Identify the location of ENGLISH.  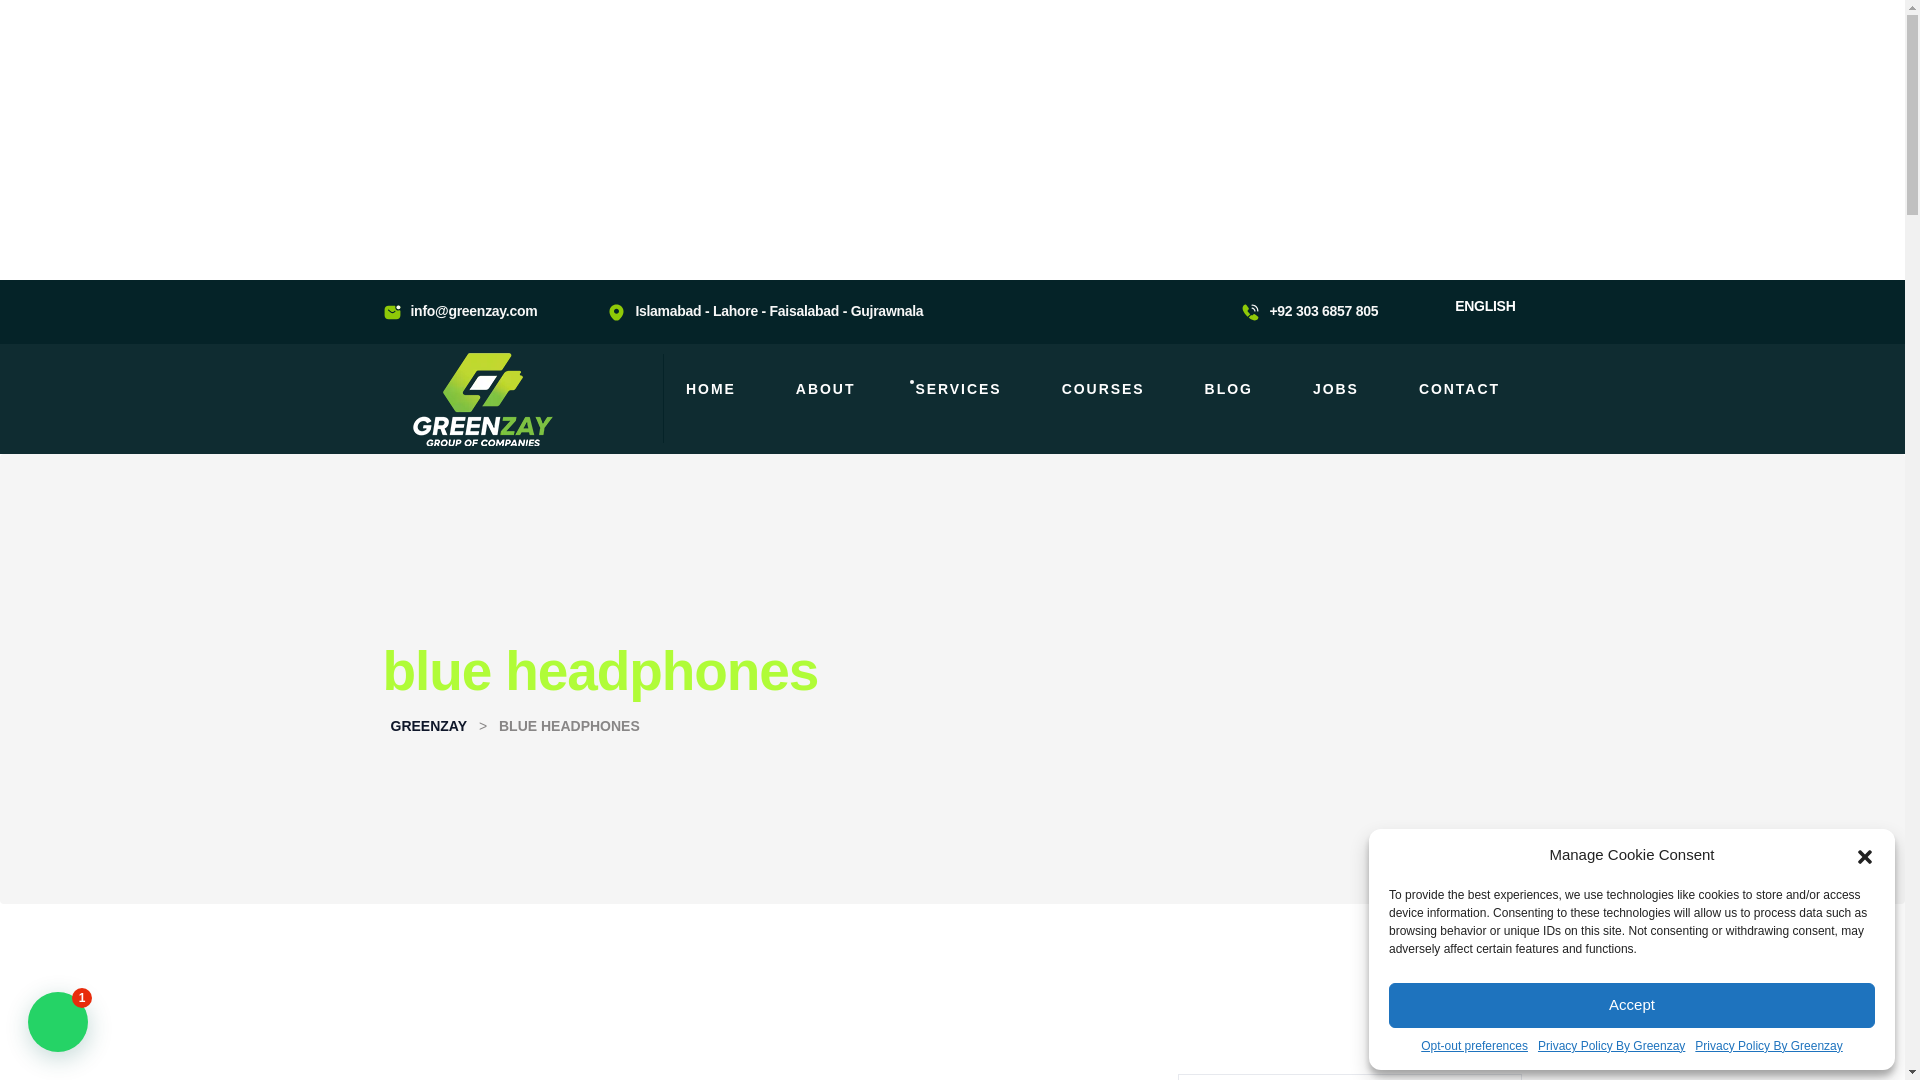
(1484, 307).